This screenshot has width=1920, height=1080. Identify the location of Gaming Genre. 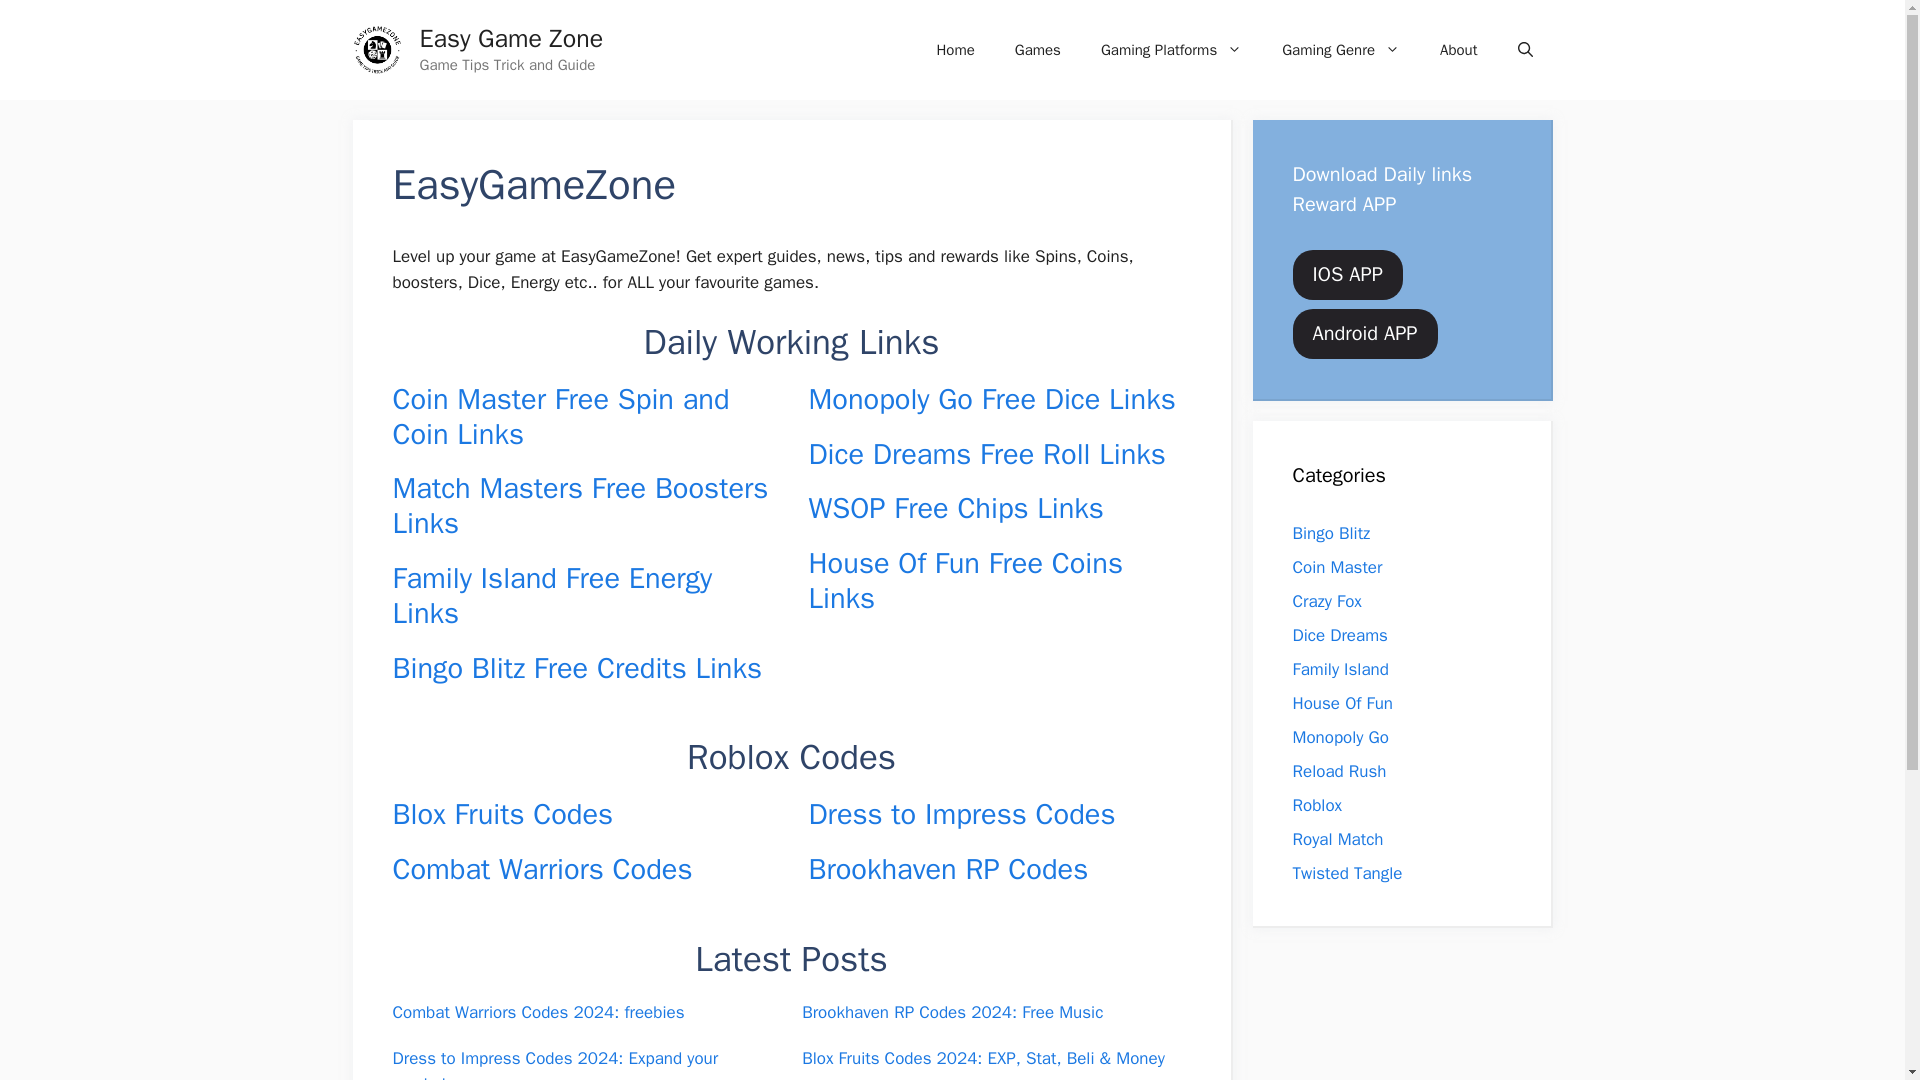
(1340, 50).